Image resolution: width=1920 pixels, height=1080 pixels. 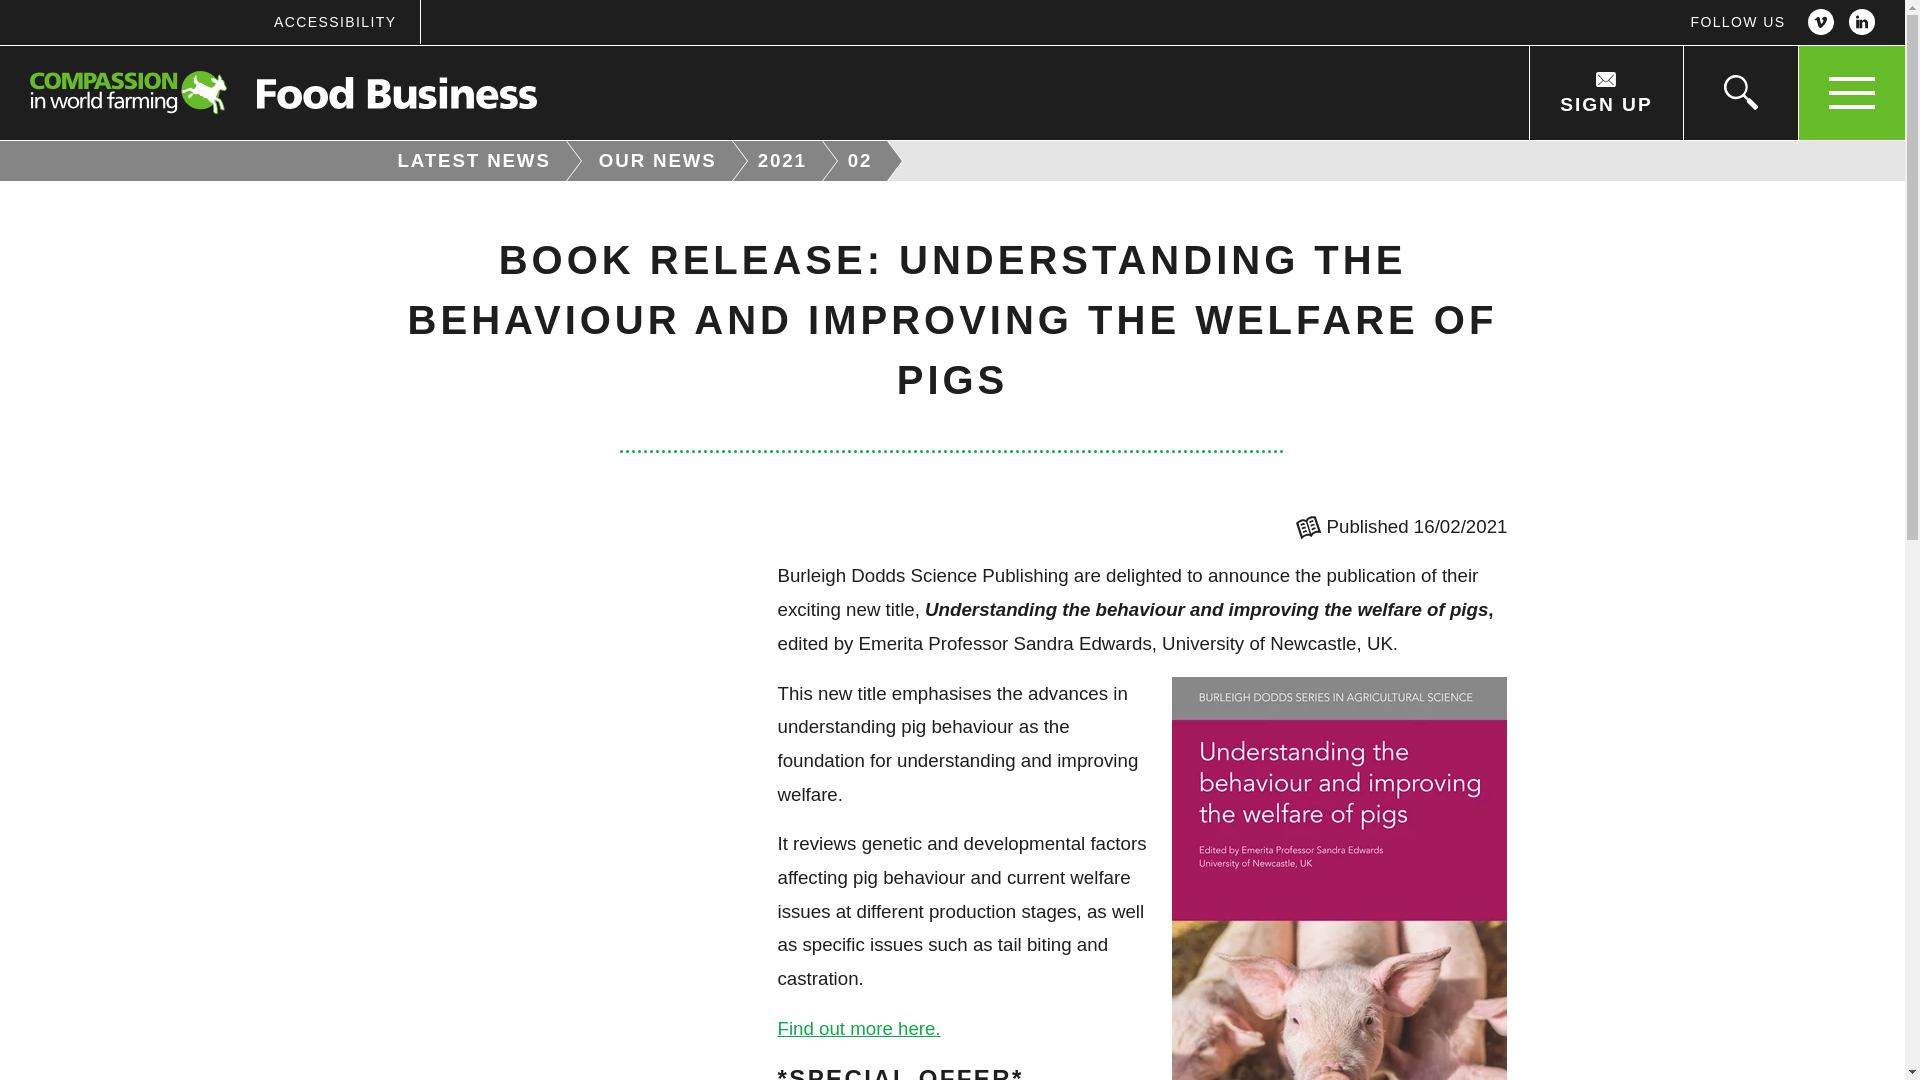 I want to click on Vimeo, so click(x=1820, y=22).